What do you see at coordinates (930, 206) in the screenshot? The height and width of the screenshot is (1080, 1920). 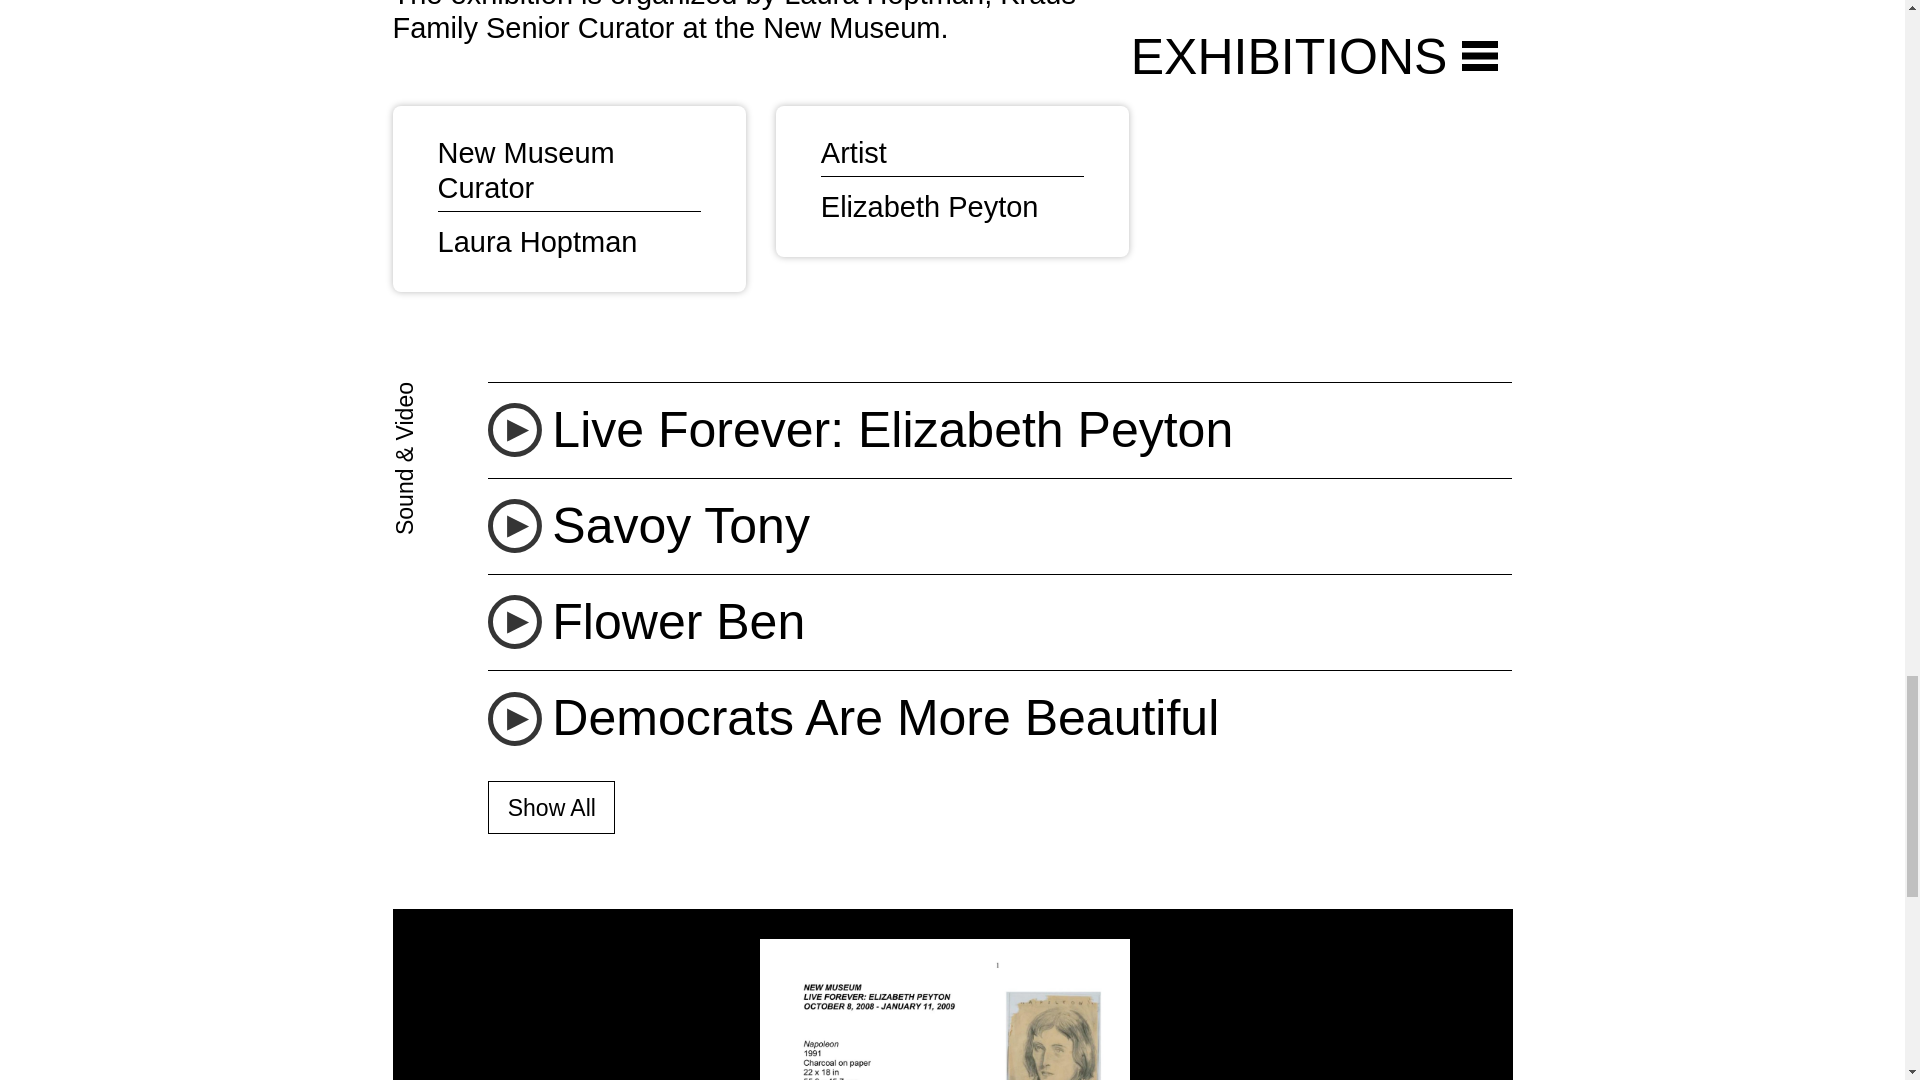 I see `Elizabeth Peyton` at bounding box center [930, 206].